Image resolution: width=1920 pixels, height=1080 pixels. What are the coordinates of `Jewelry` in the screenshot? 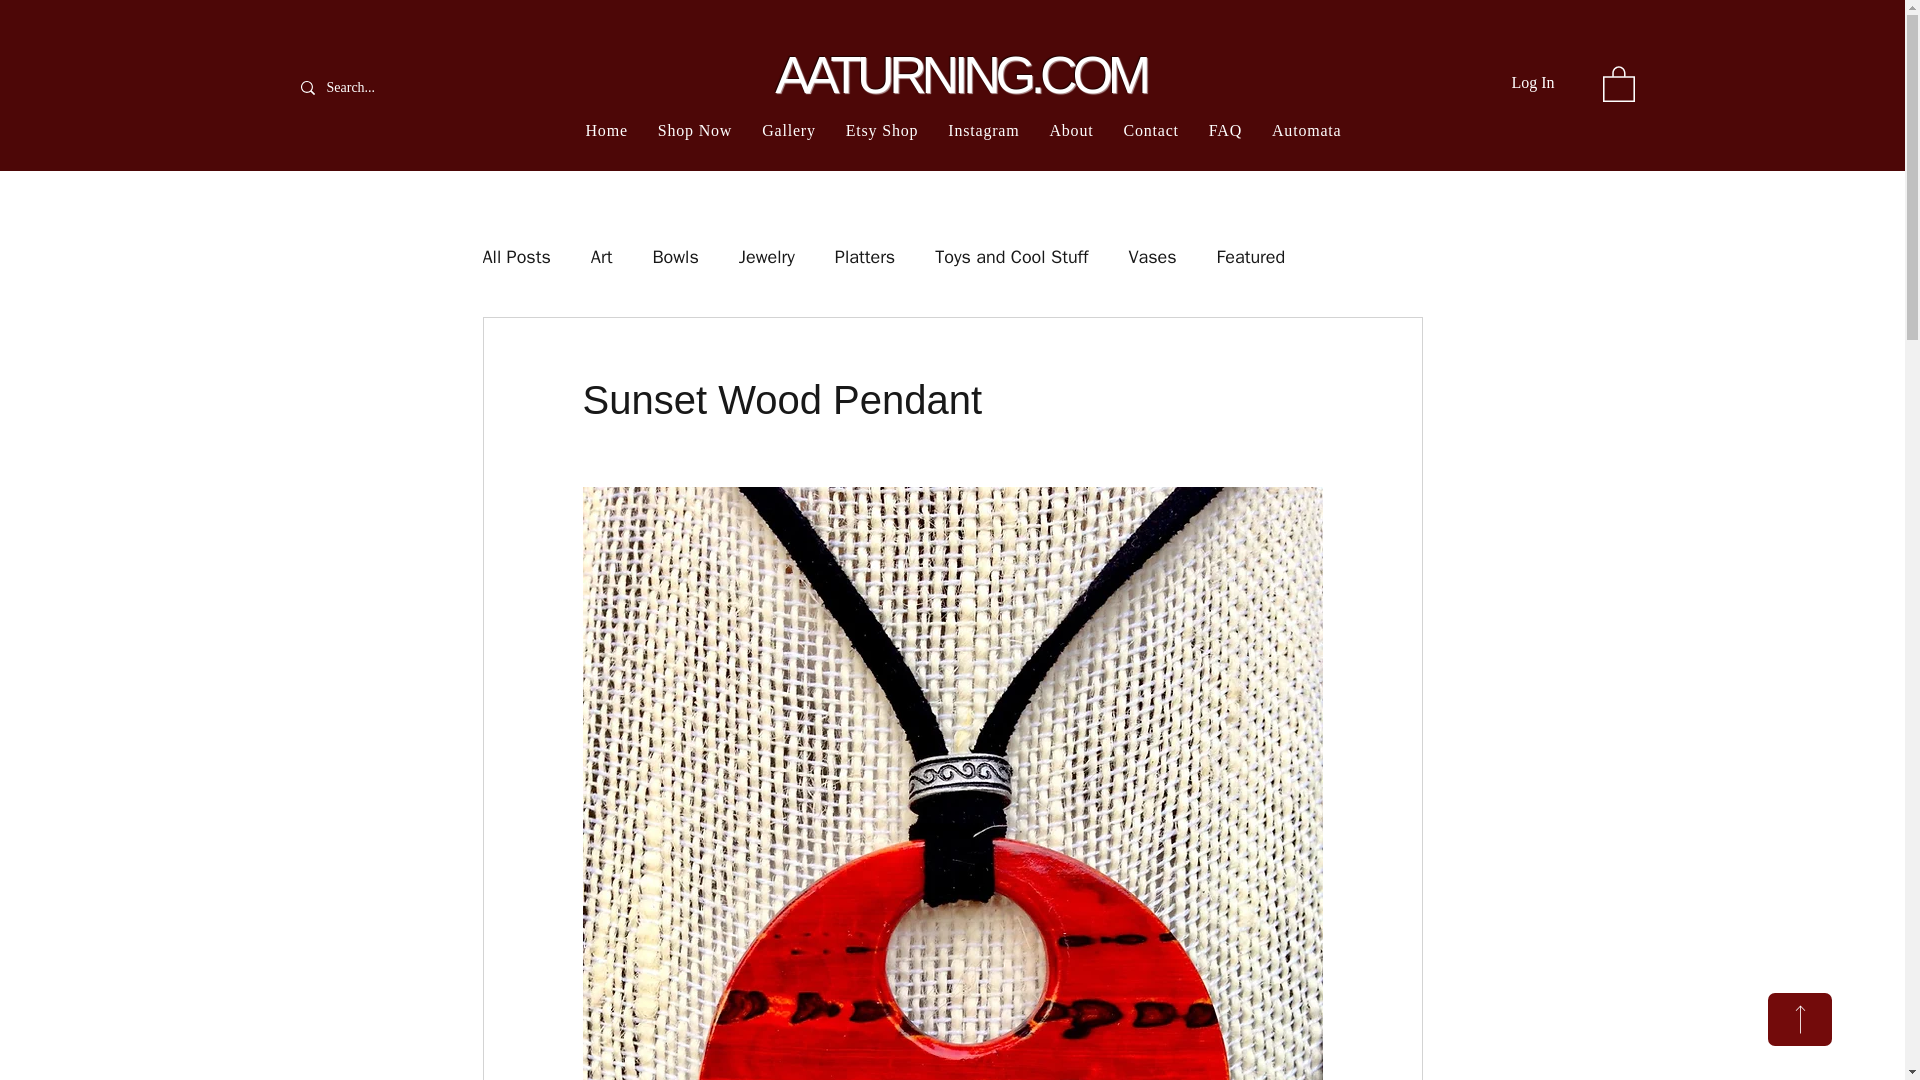 It's located at (766, 256).